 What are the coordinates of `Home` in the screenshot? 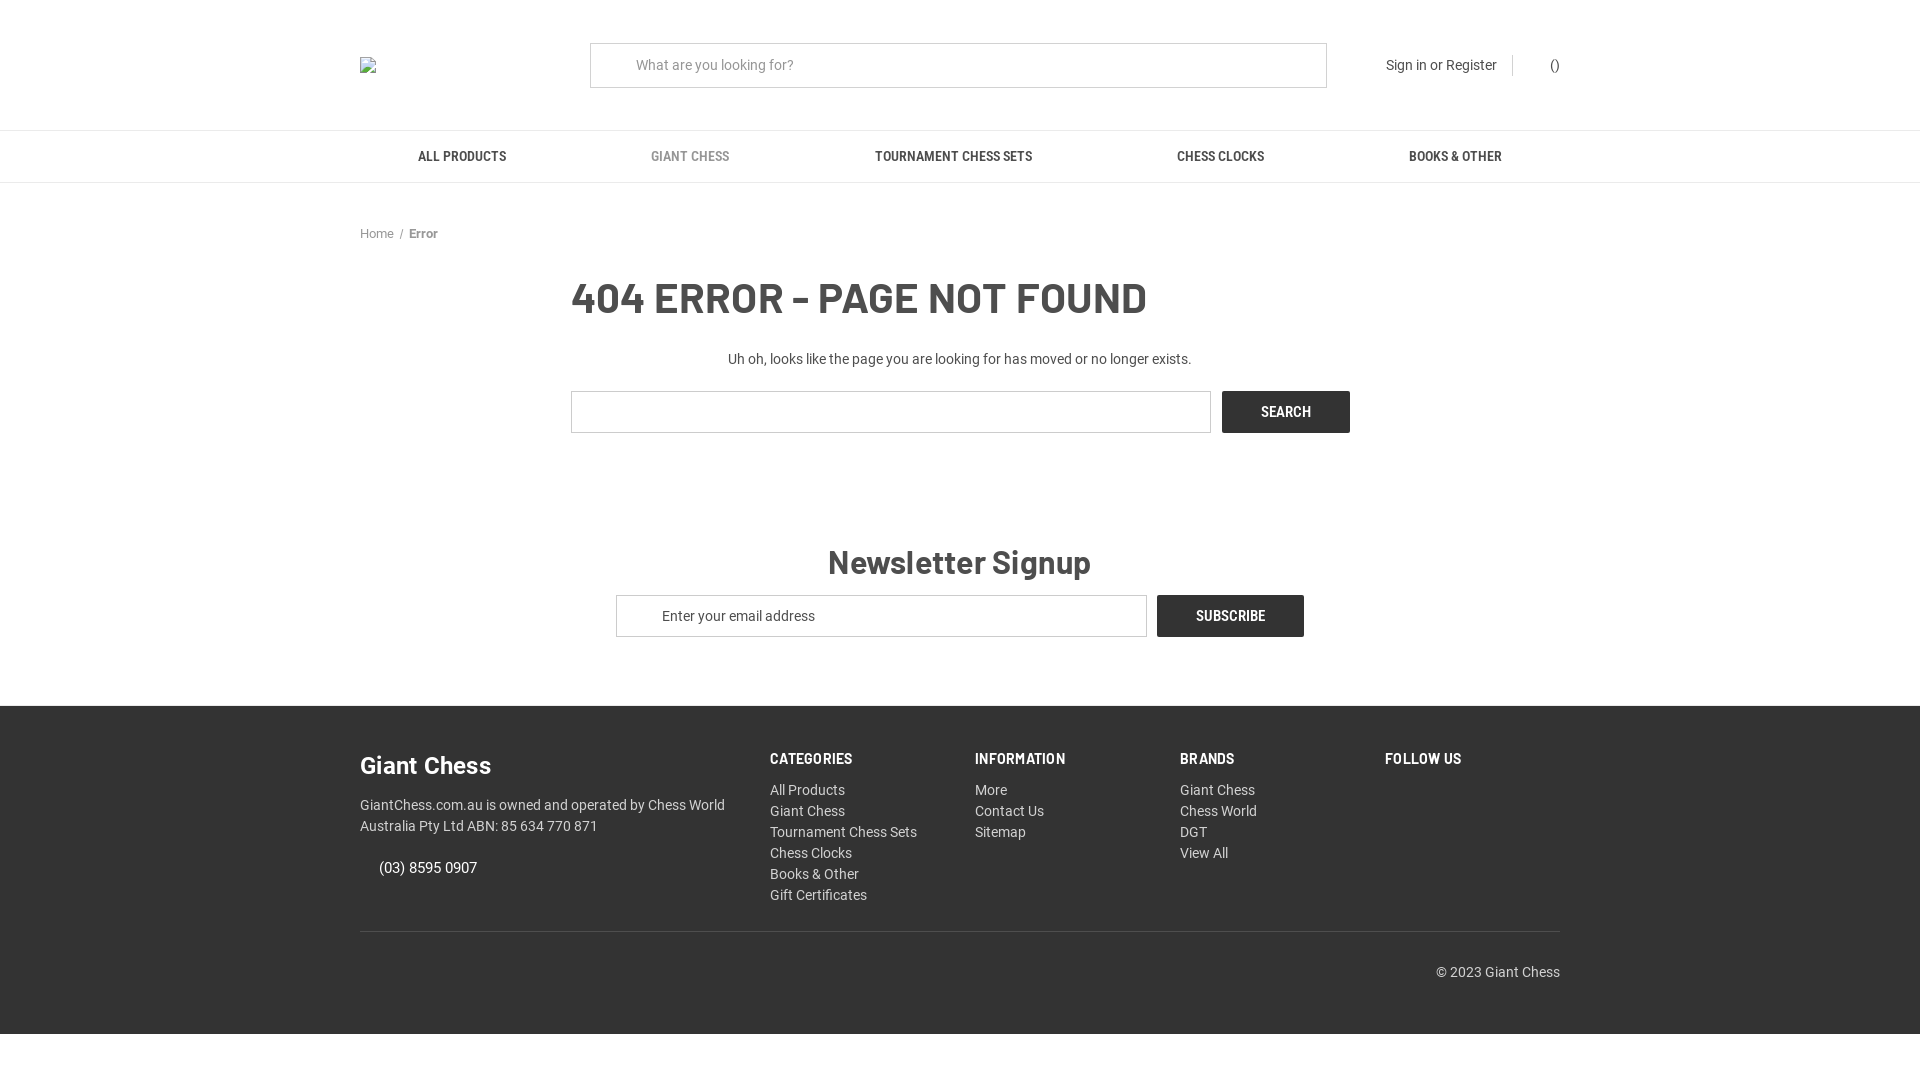 It's located at (377, 234).